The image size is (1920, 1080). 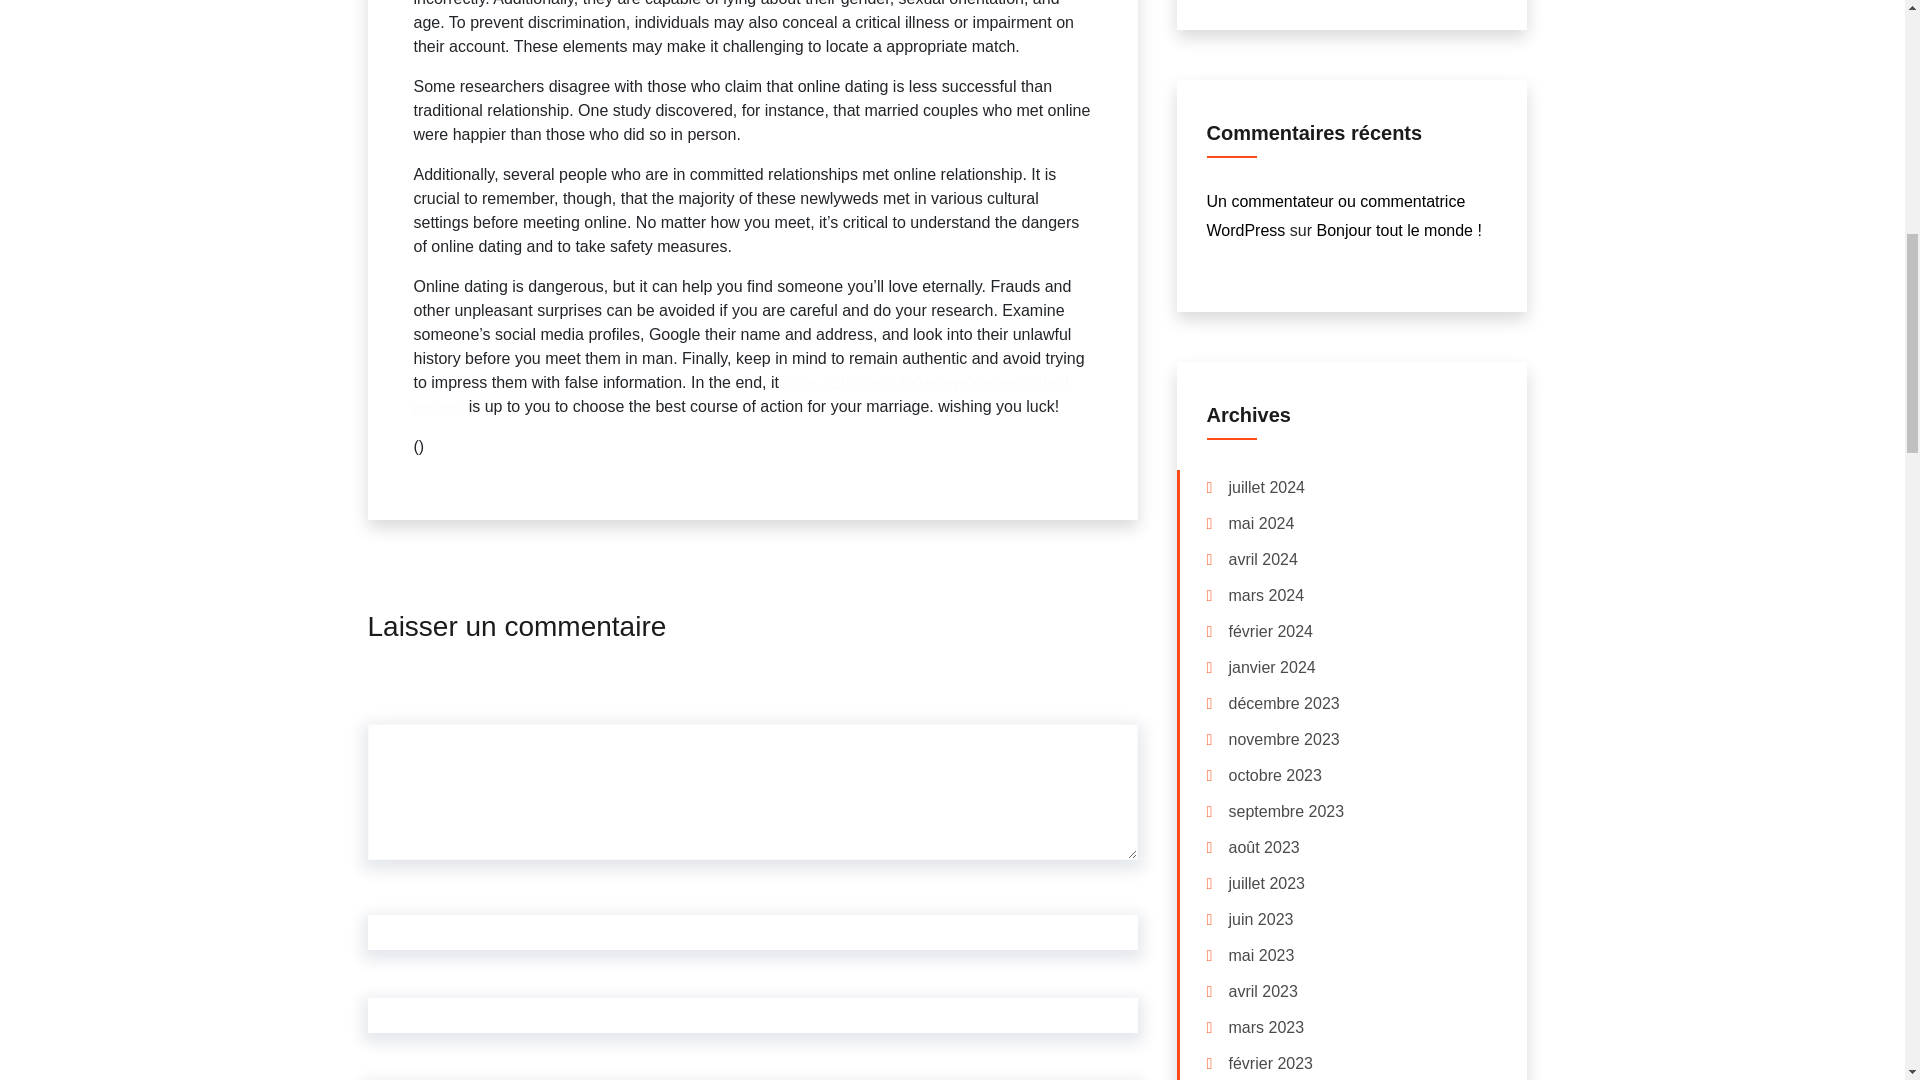 I want to click on septembre 2023, so click(x=1286, y=812).